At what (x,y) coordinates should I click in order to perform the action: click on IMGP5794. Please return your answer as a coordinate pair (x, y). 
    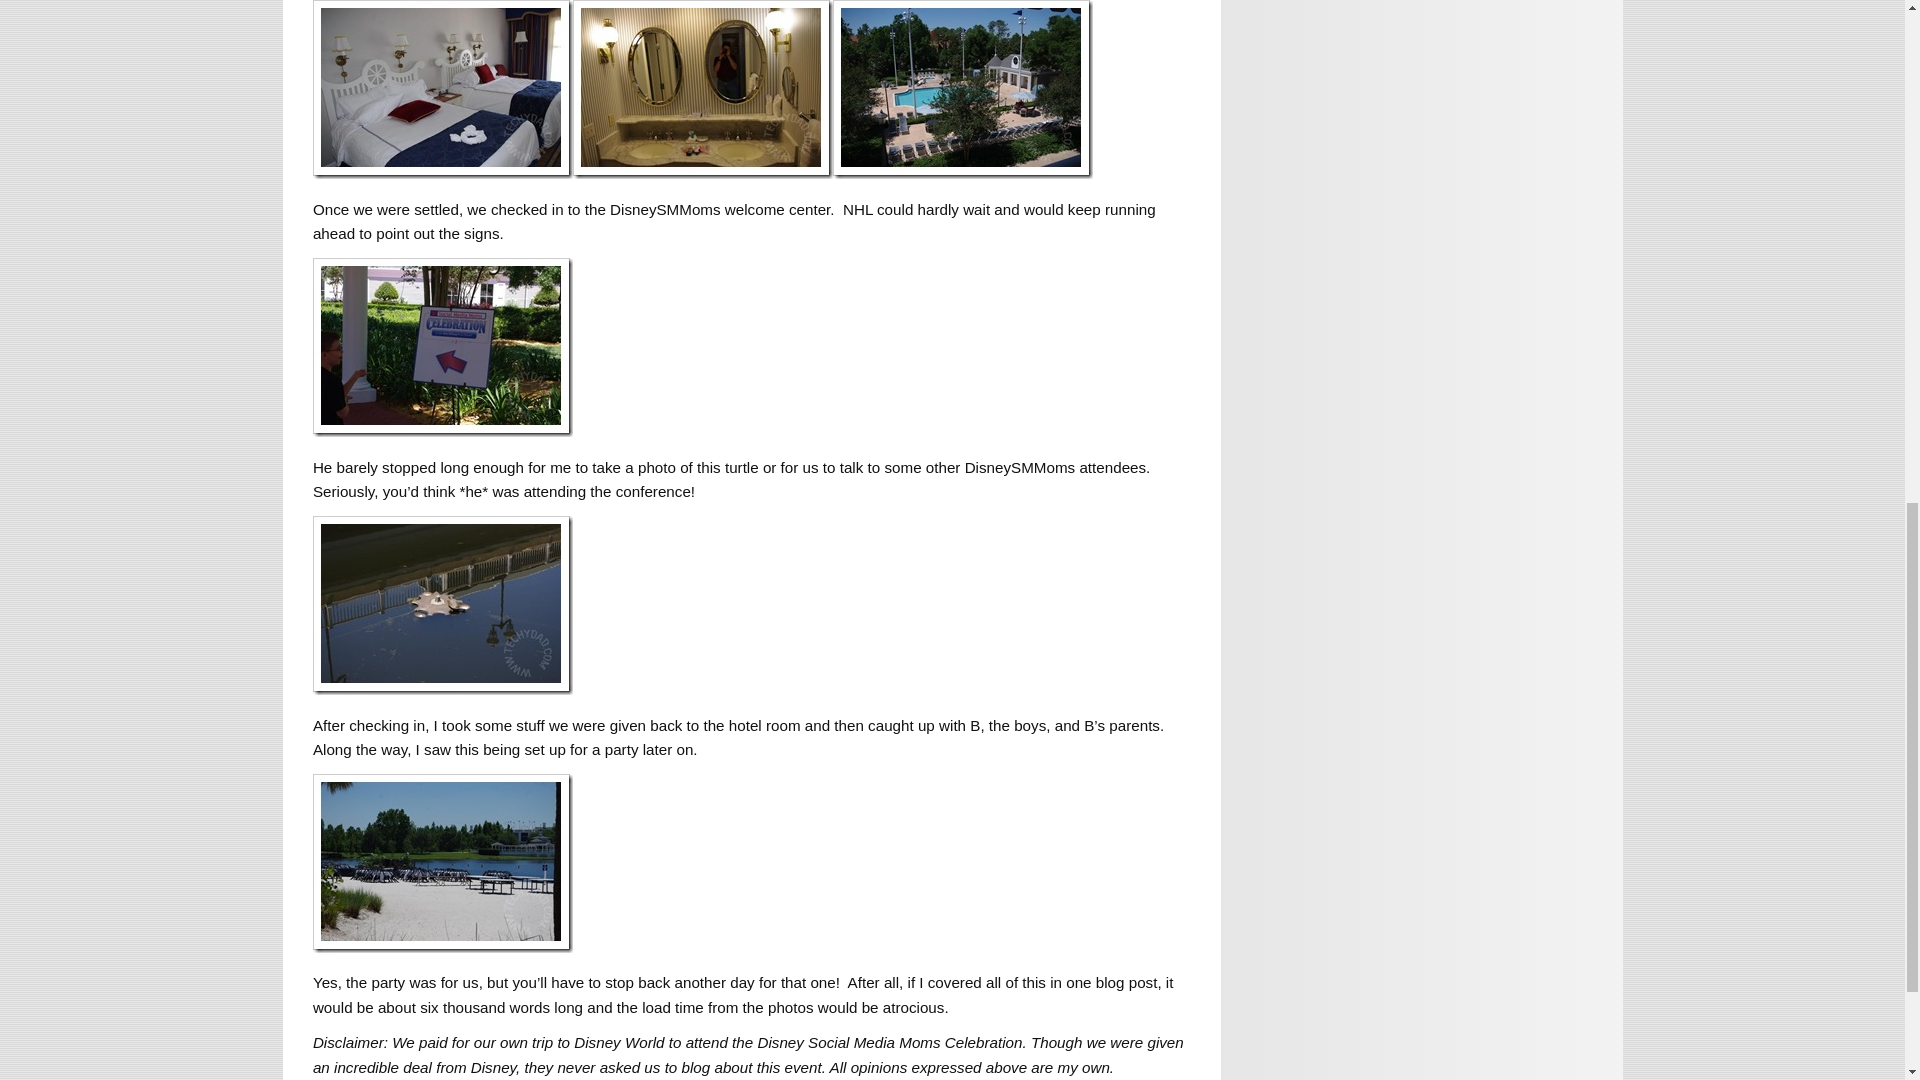
    Looking at the image, I should click on (442, 606).